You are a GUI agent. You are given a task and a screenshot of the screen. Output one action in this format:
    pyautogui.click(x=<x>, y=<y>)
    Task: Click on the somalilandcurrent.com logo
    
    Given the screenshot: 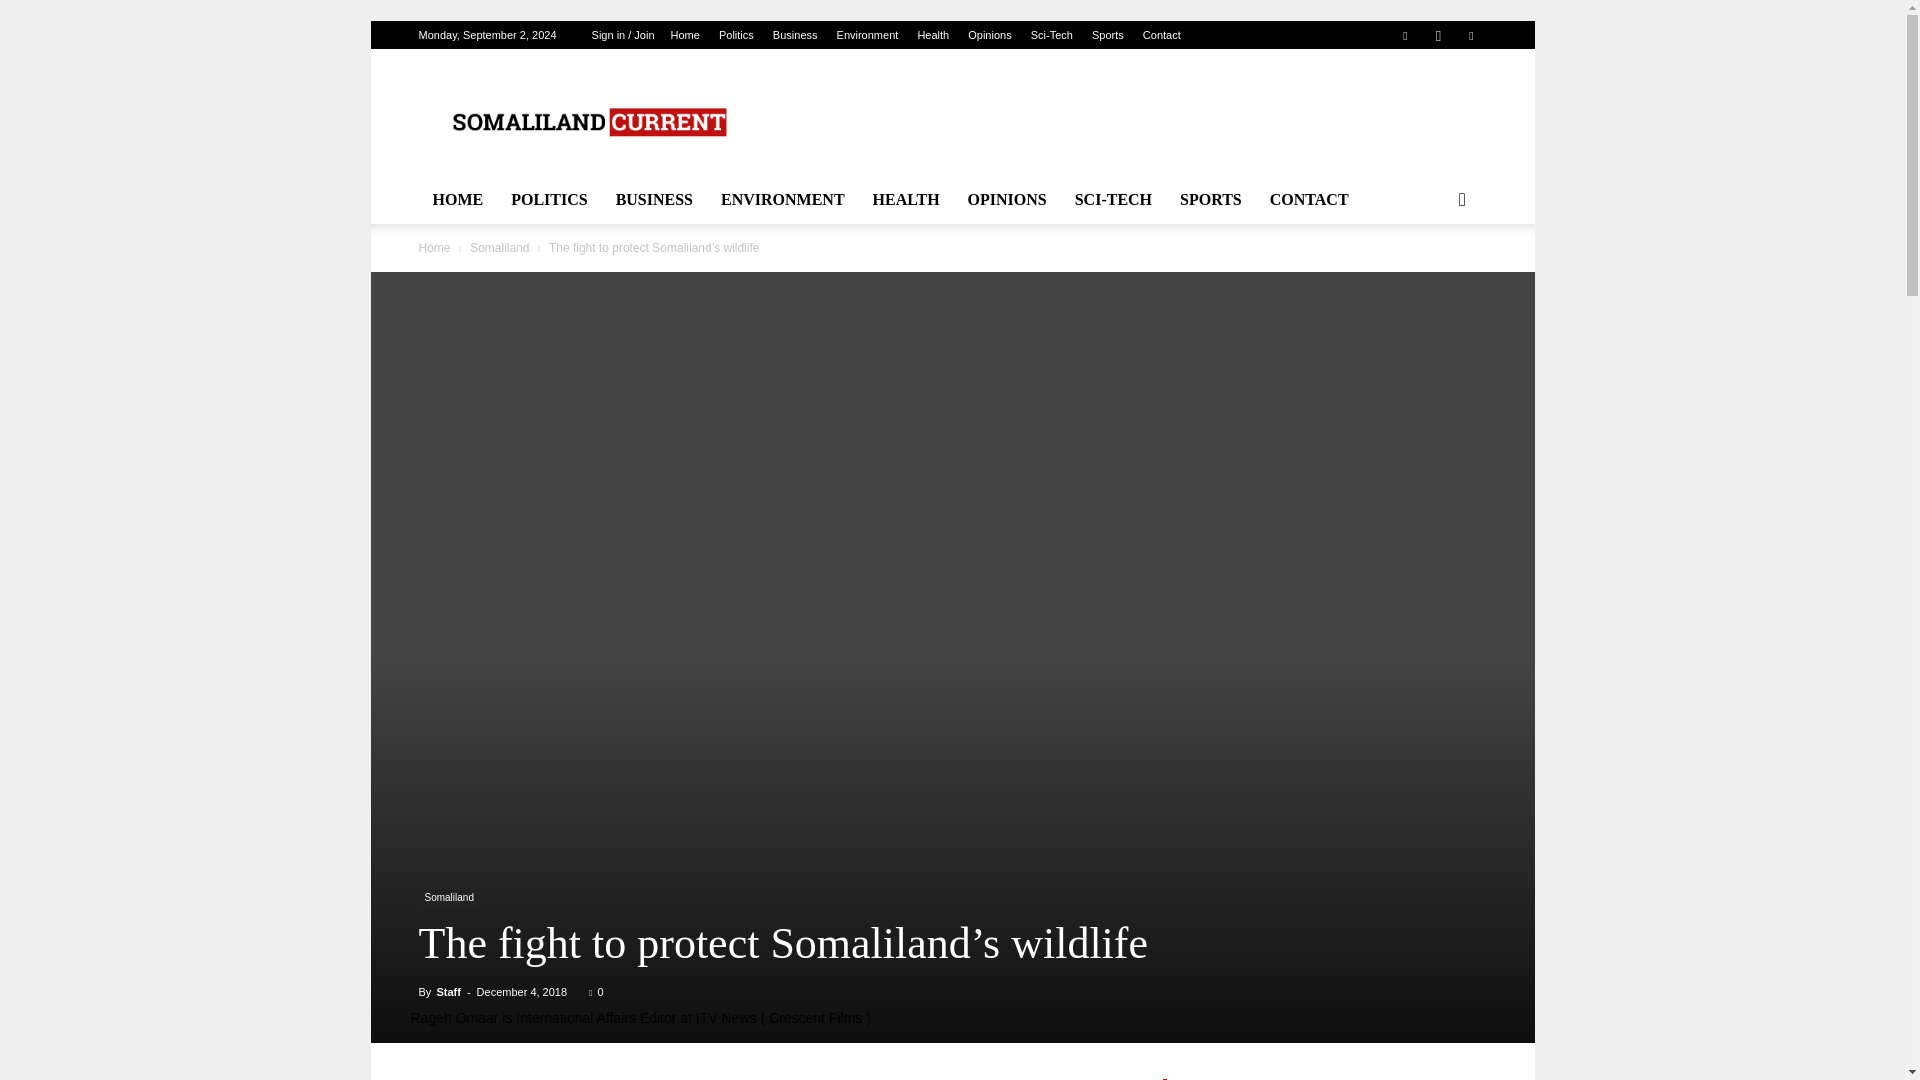 What is the action you would take?
    pyautogui.click(x=587, y=122)
    